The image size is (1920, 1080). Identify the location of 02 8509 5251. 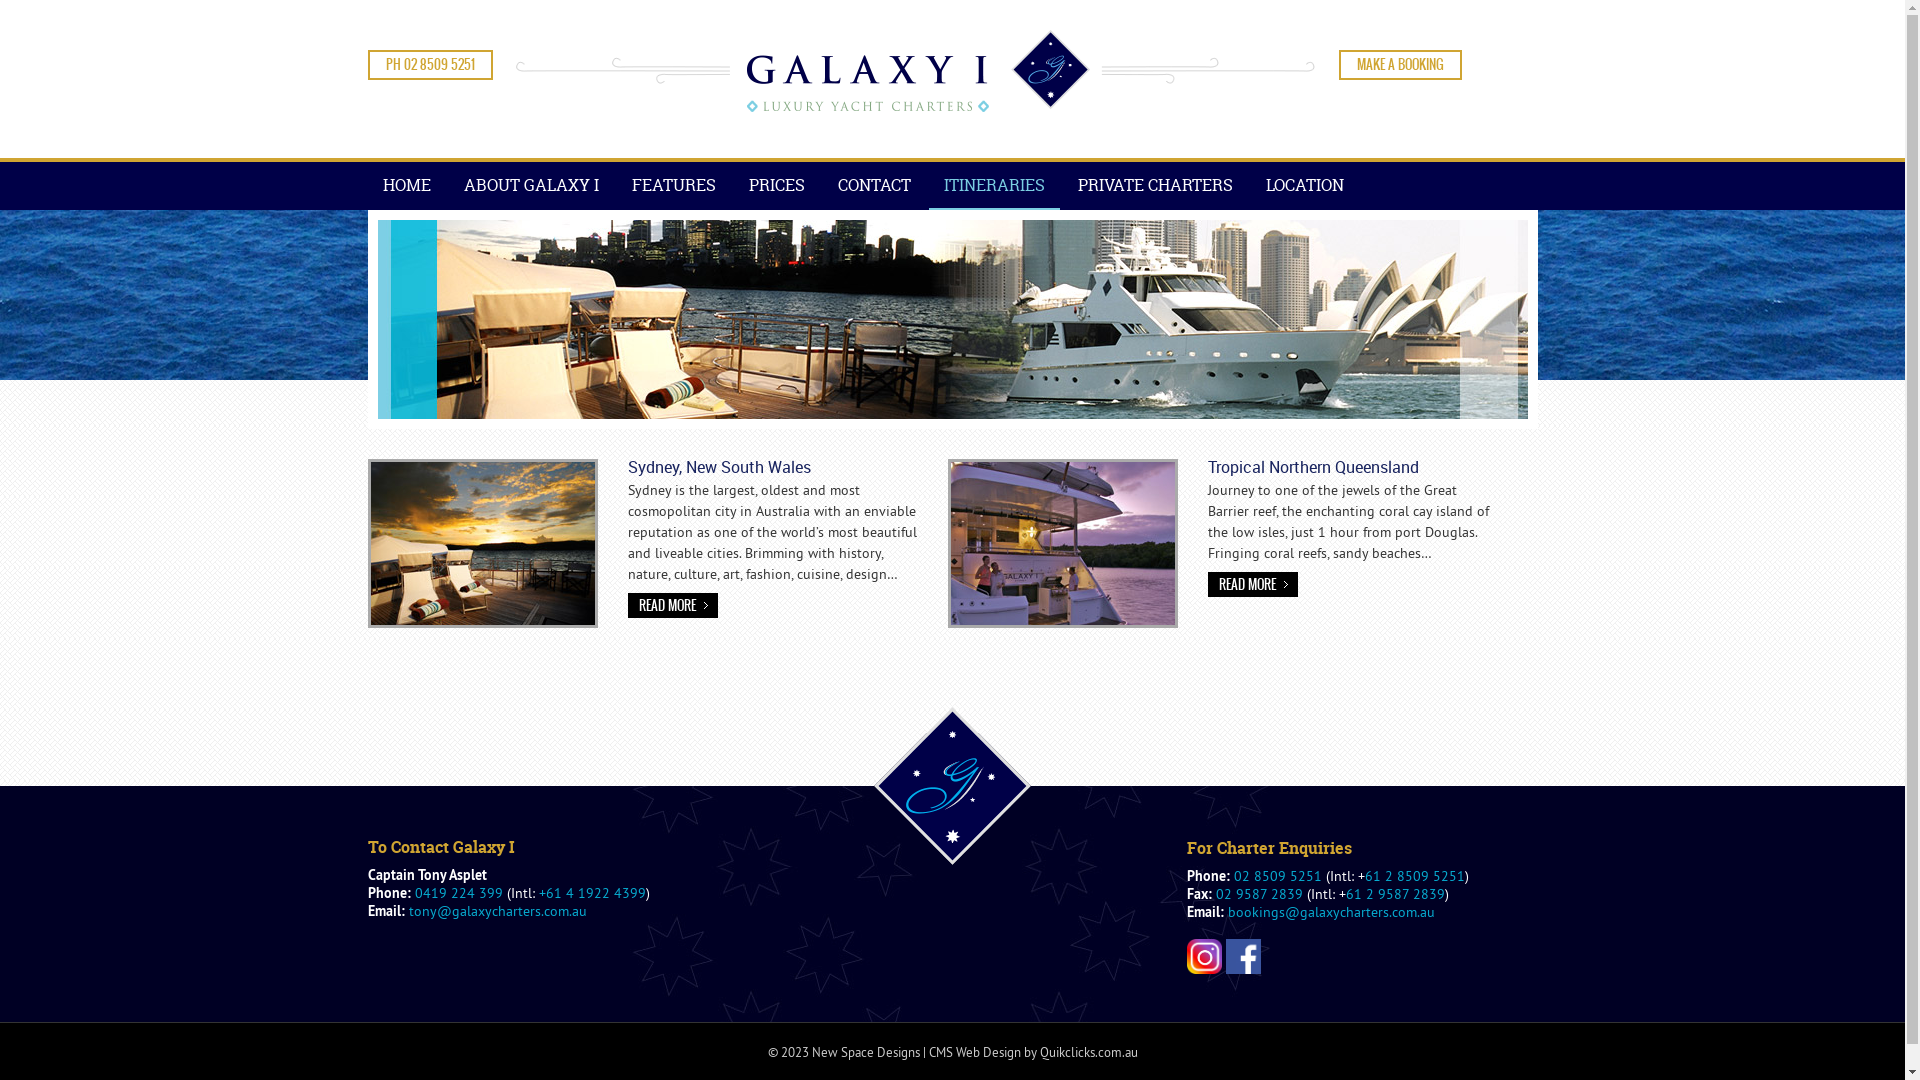
(1278, 876).